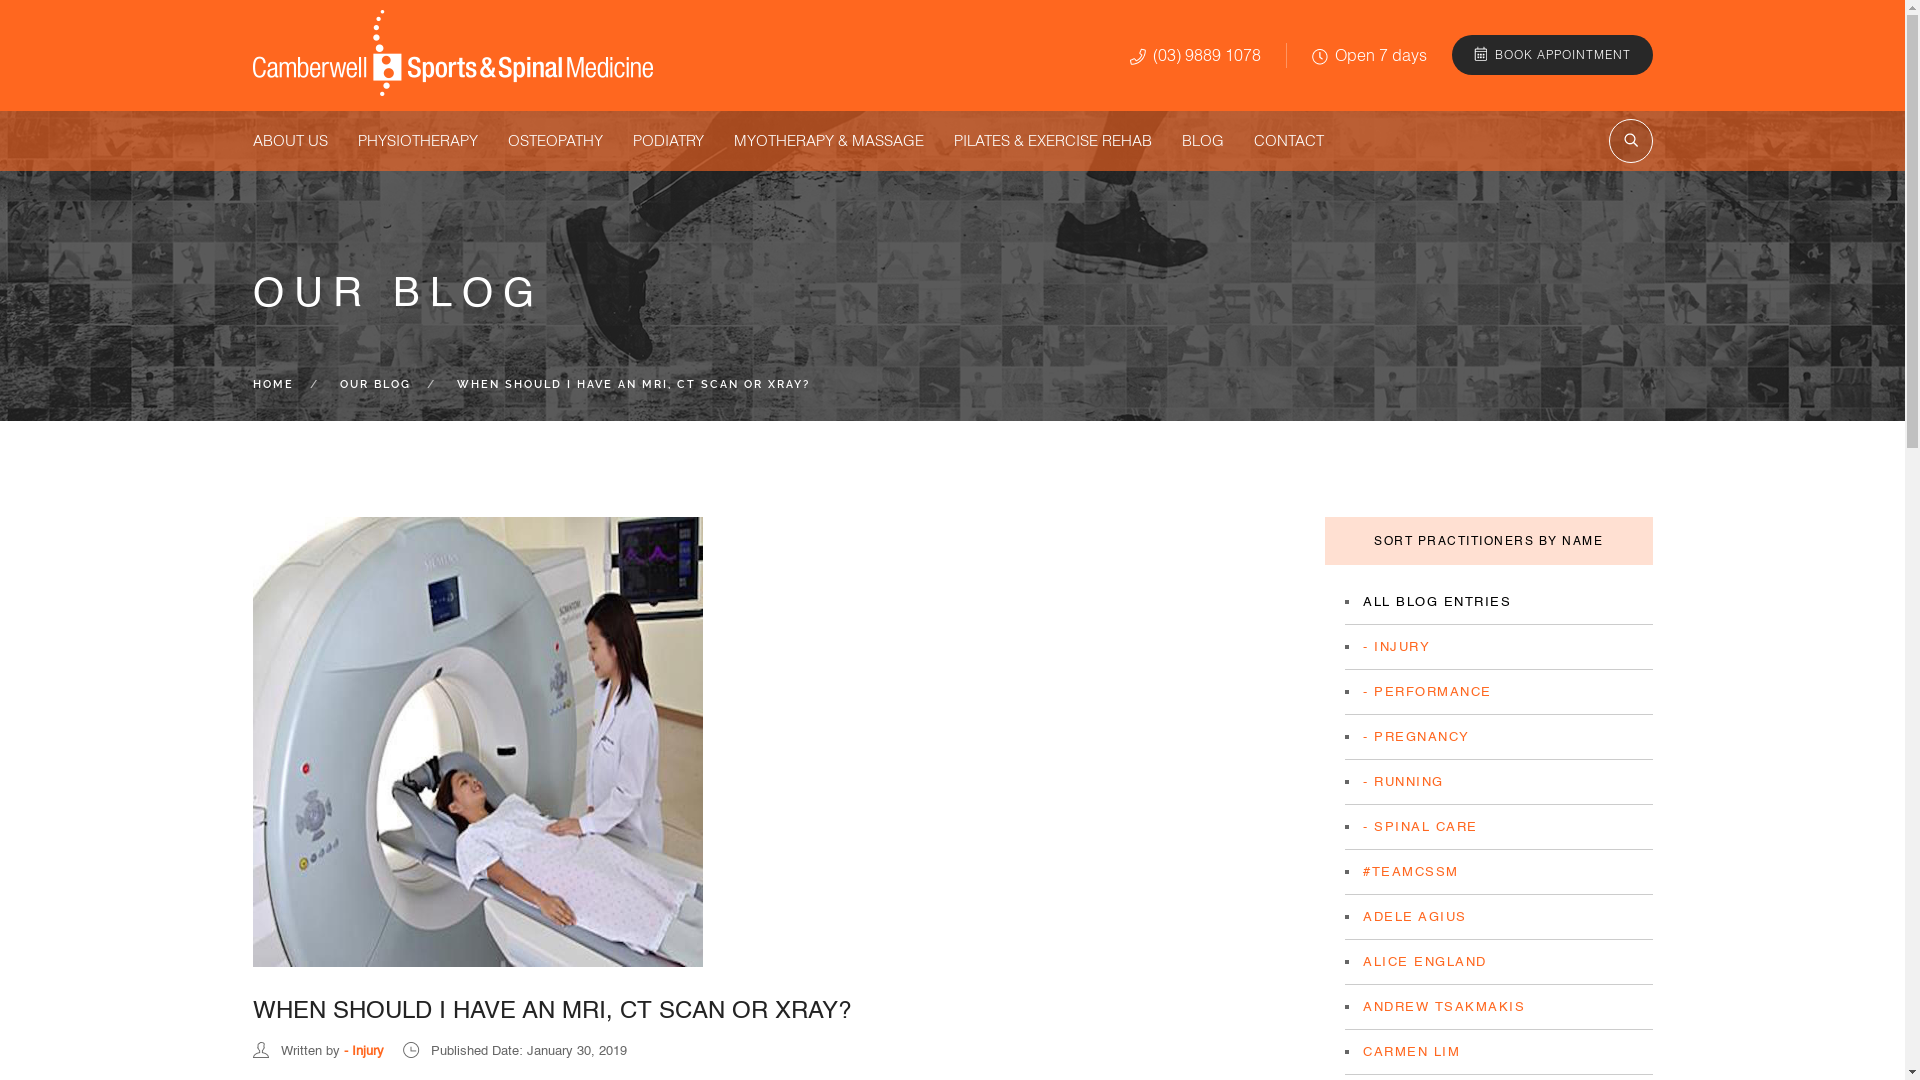 The image size is (1920, 1080). I want to click on PHYSIOTHERAPY, so click(418, 141).